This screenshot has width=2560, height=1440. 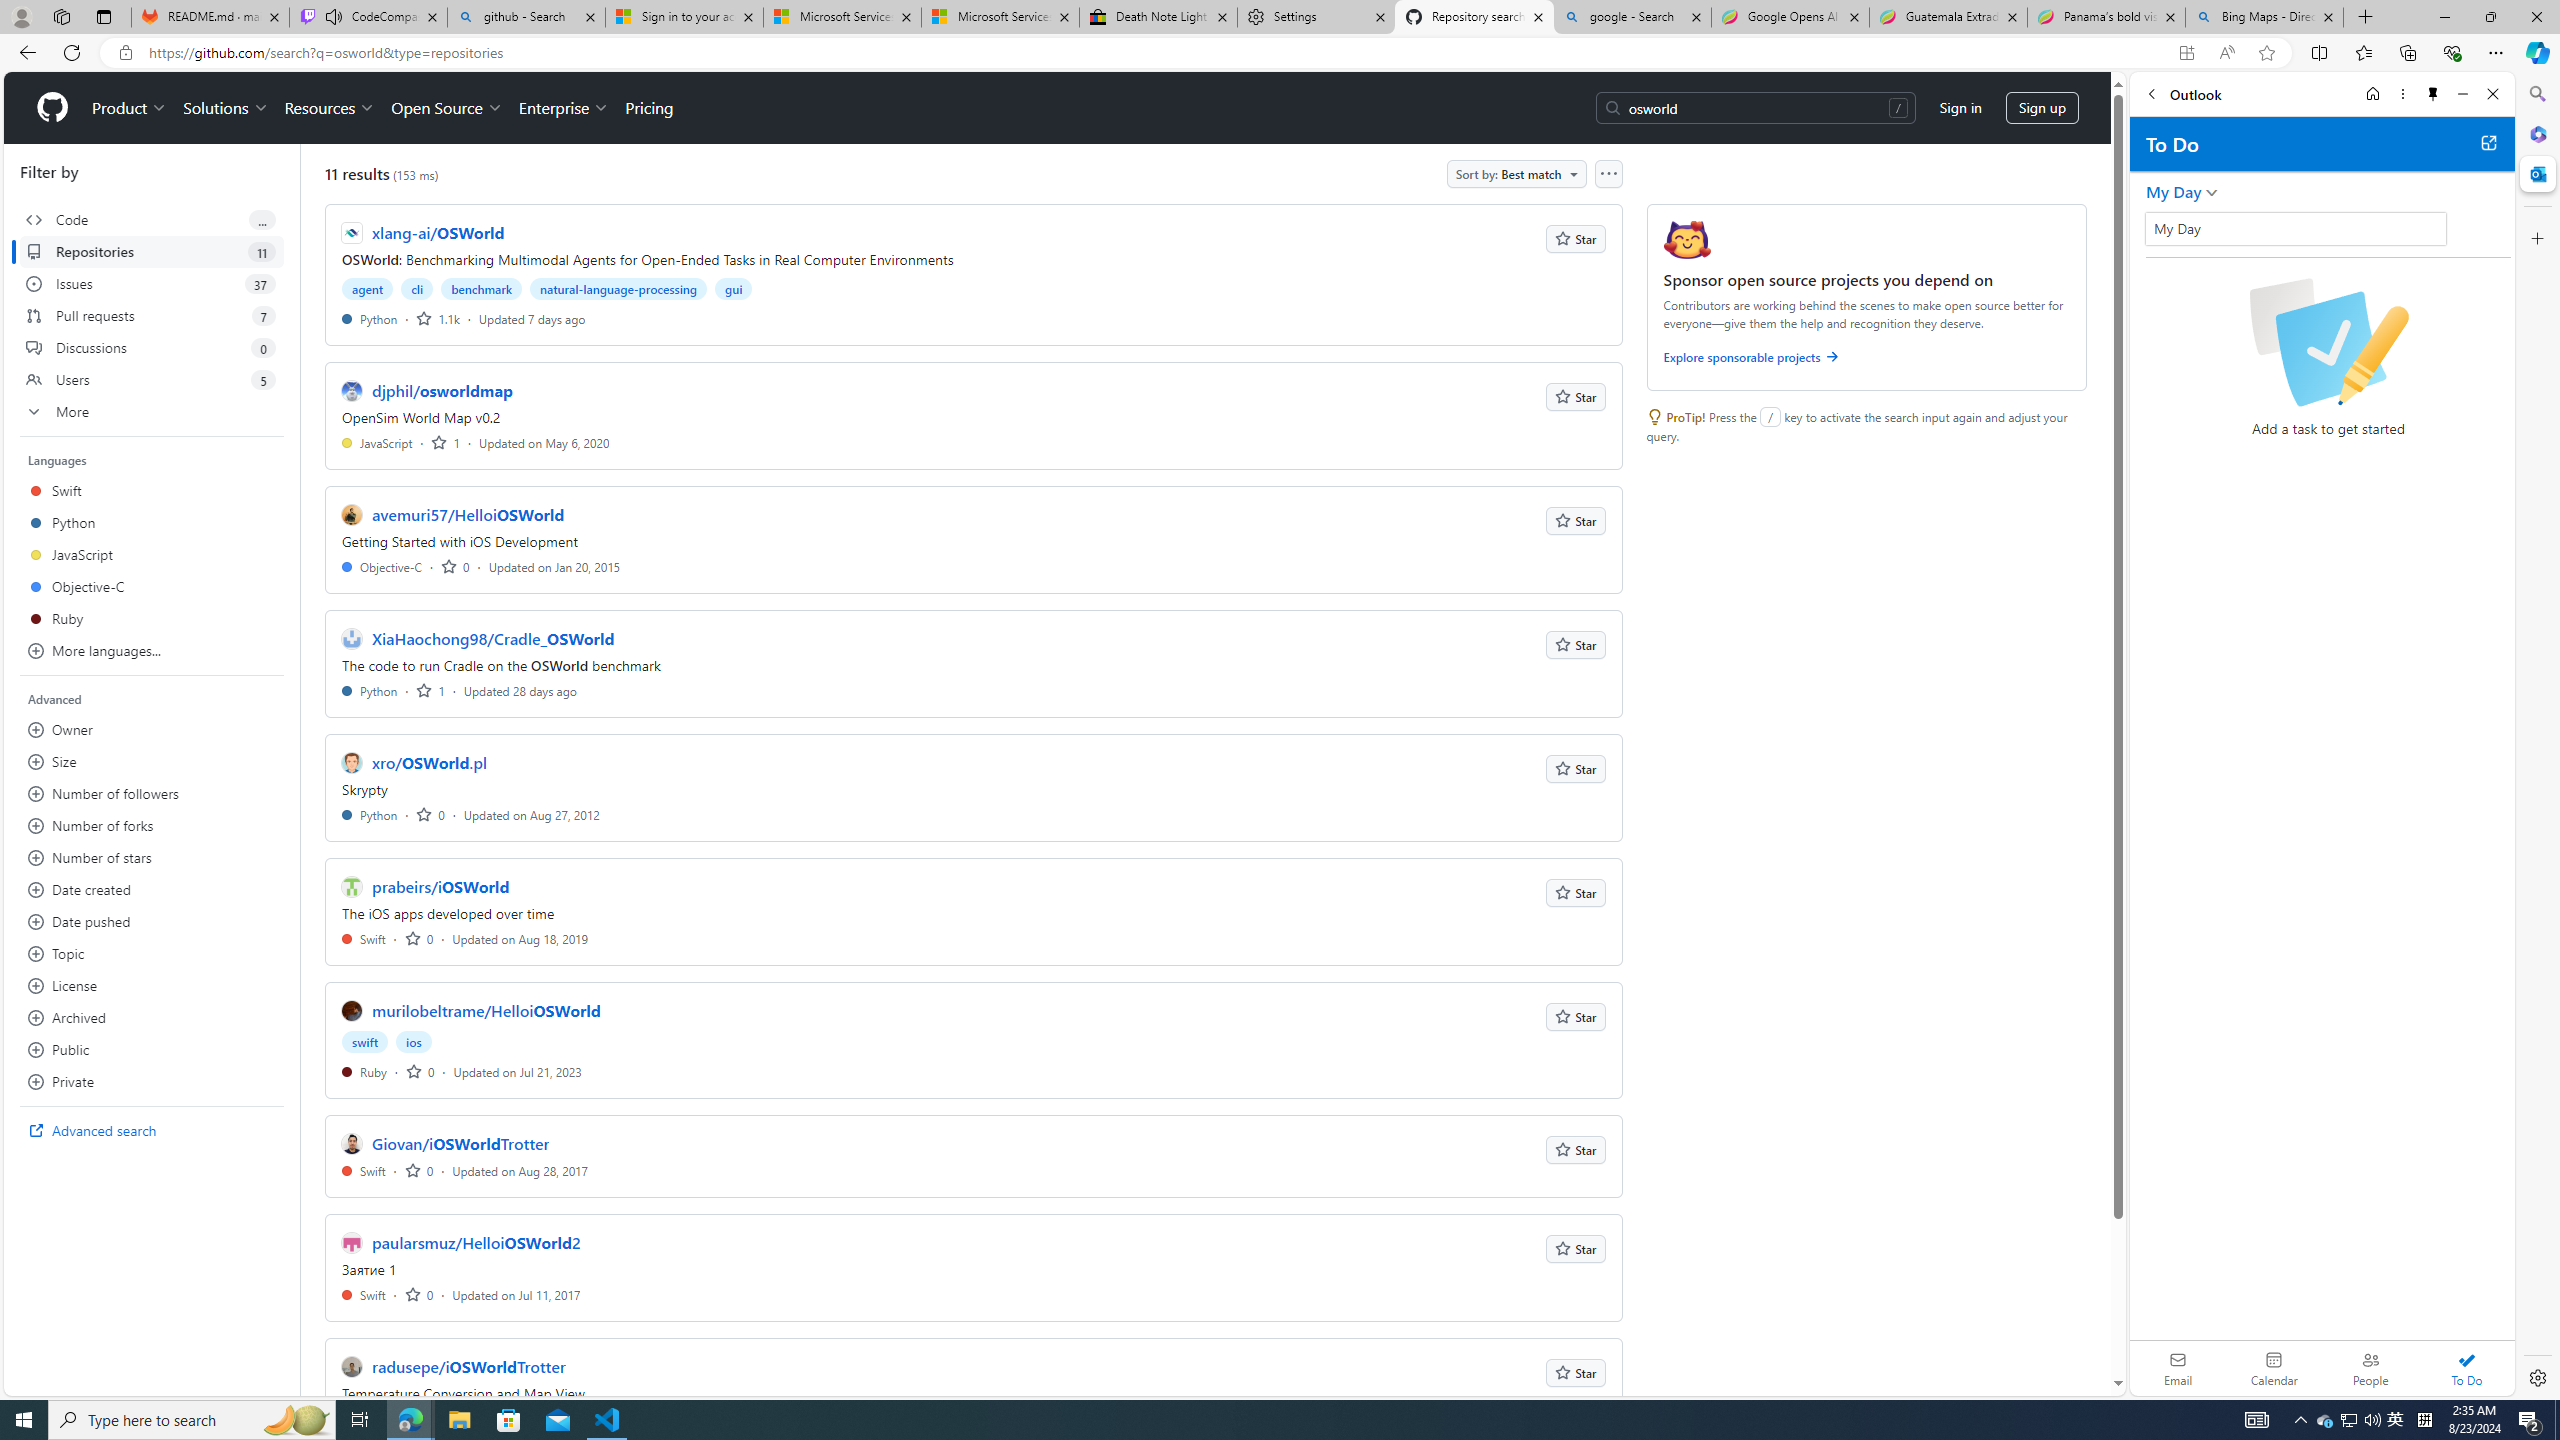 I want to click on Pricing, so click(x=648, y=108).